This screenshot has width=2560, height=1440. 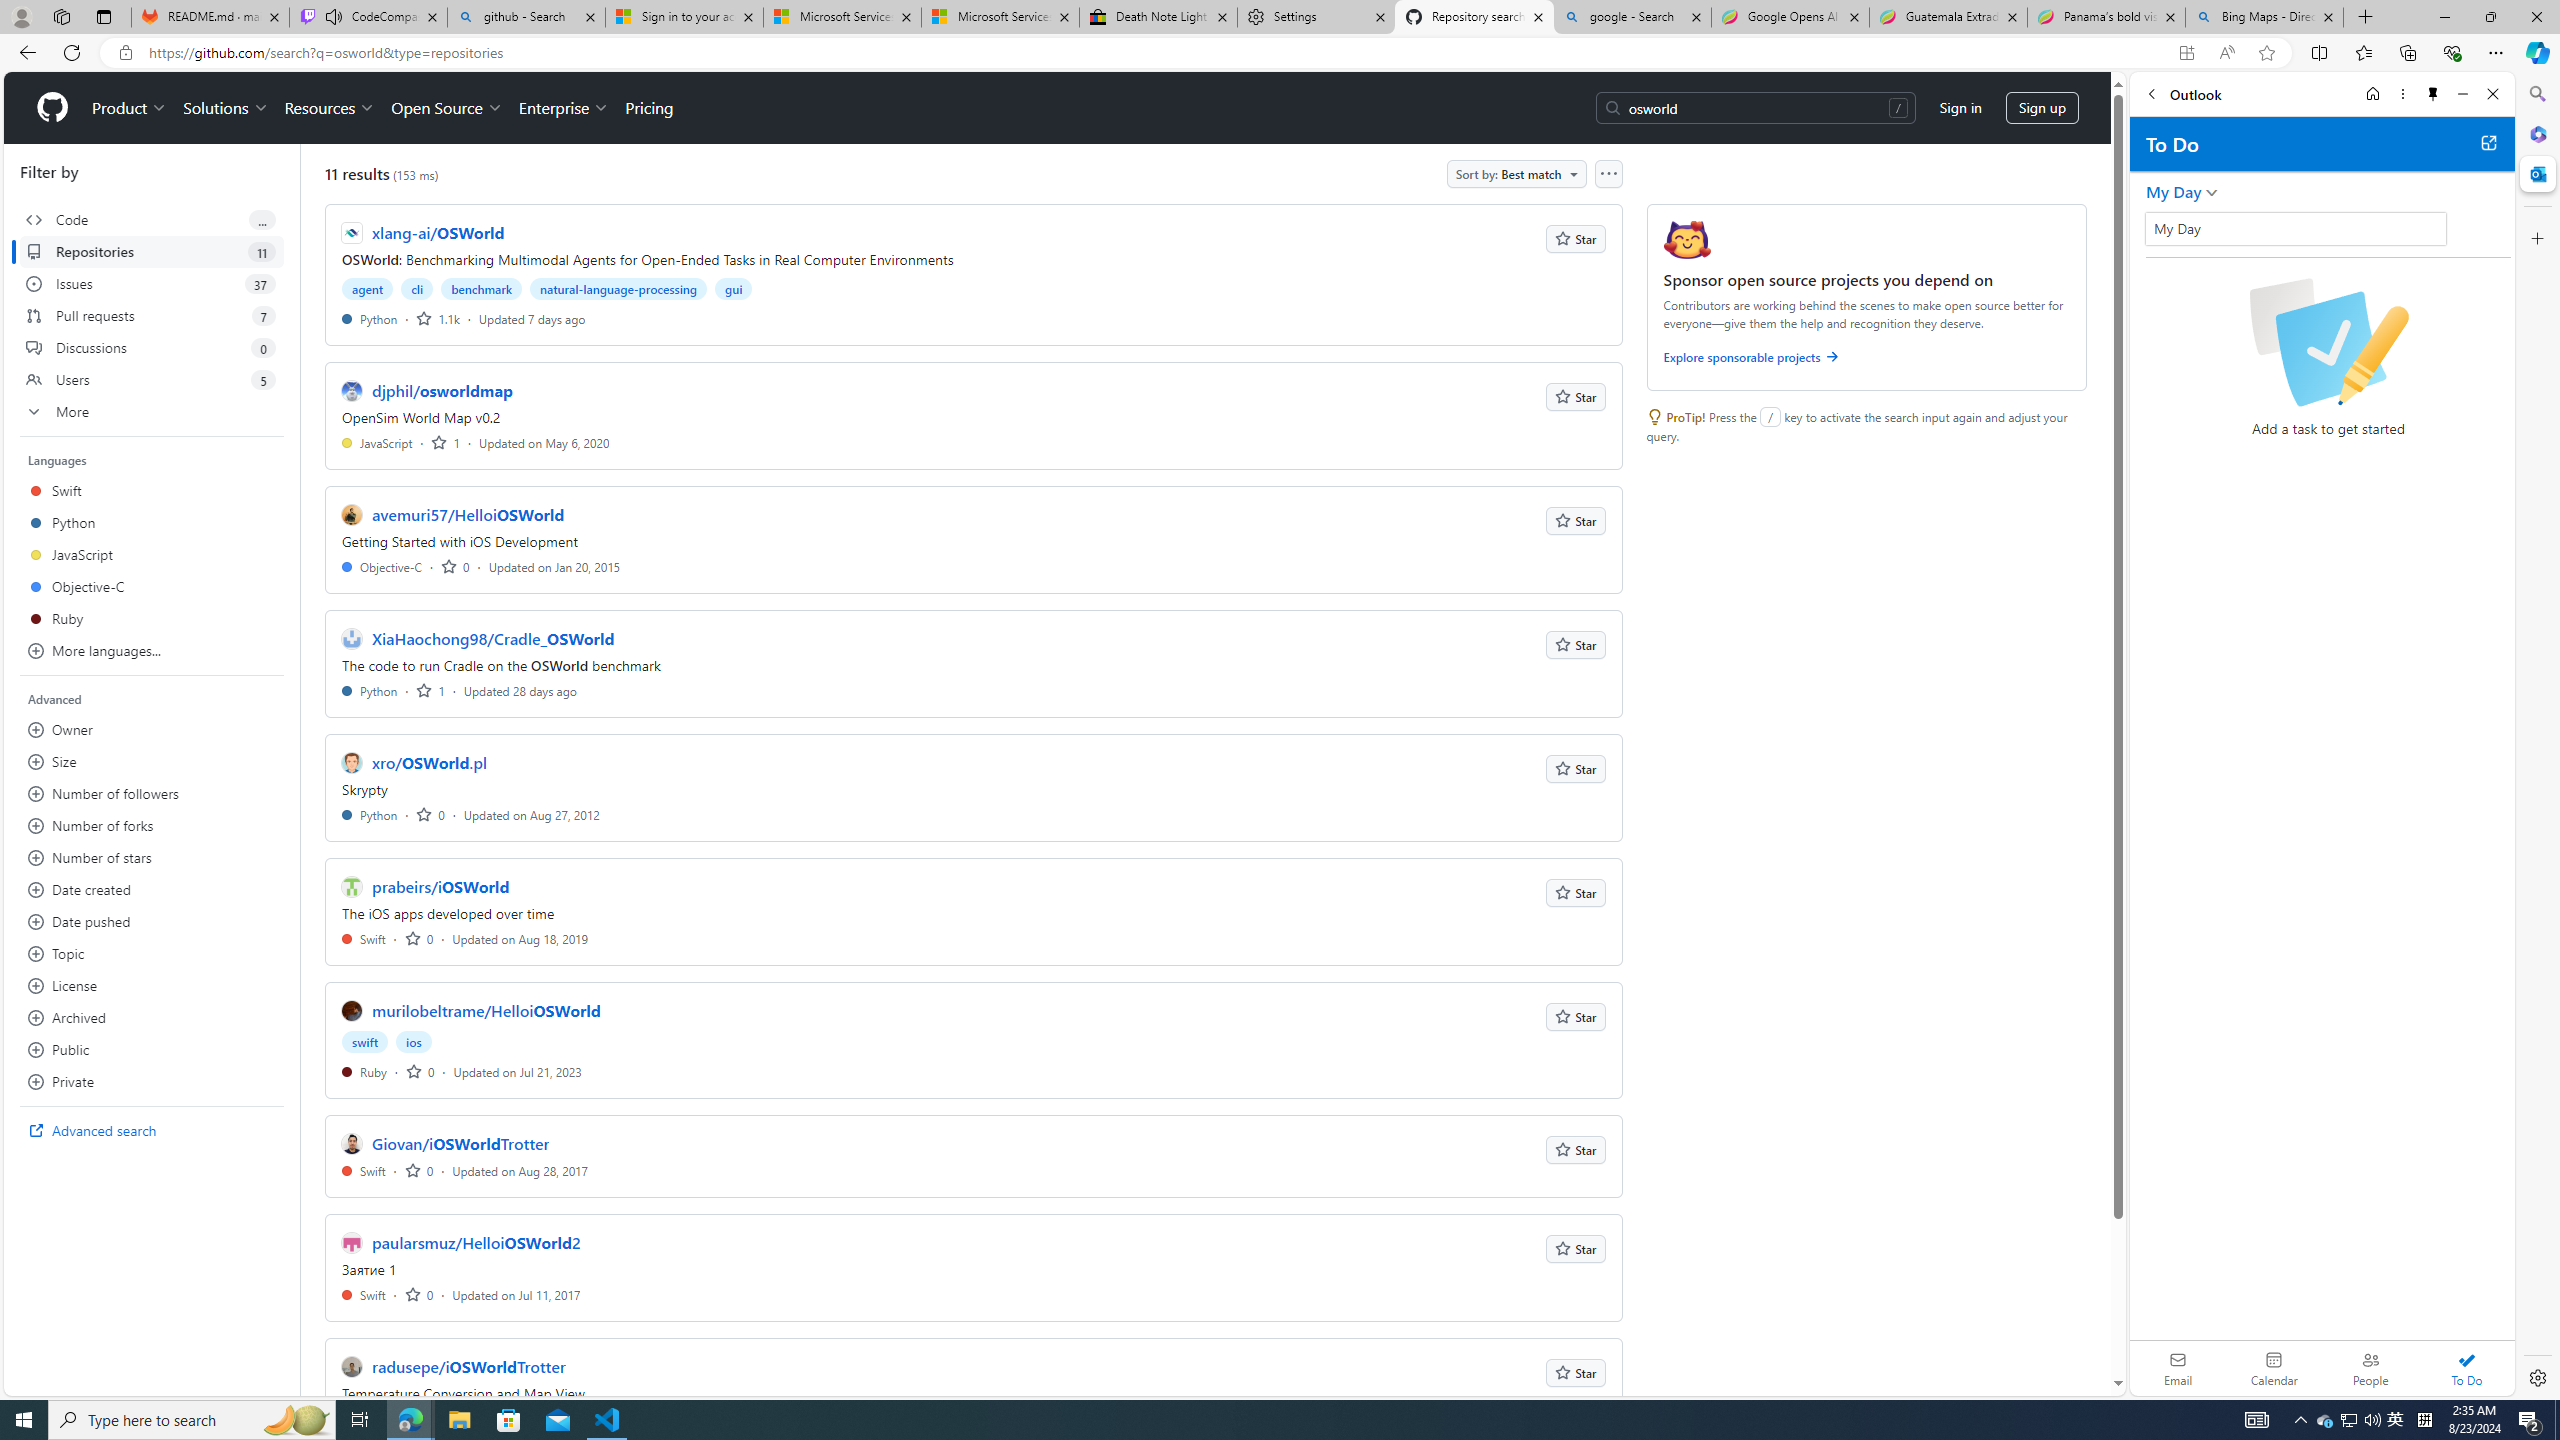 I want to click on Pricing, so click(x=648, y=108).